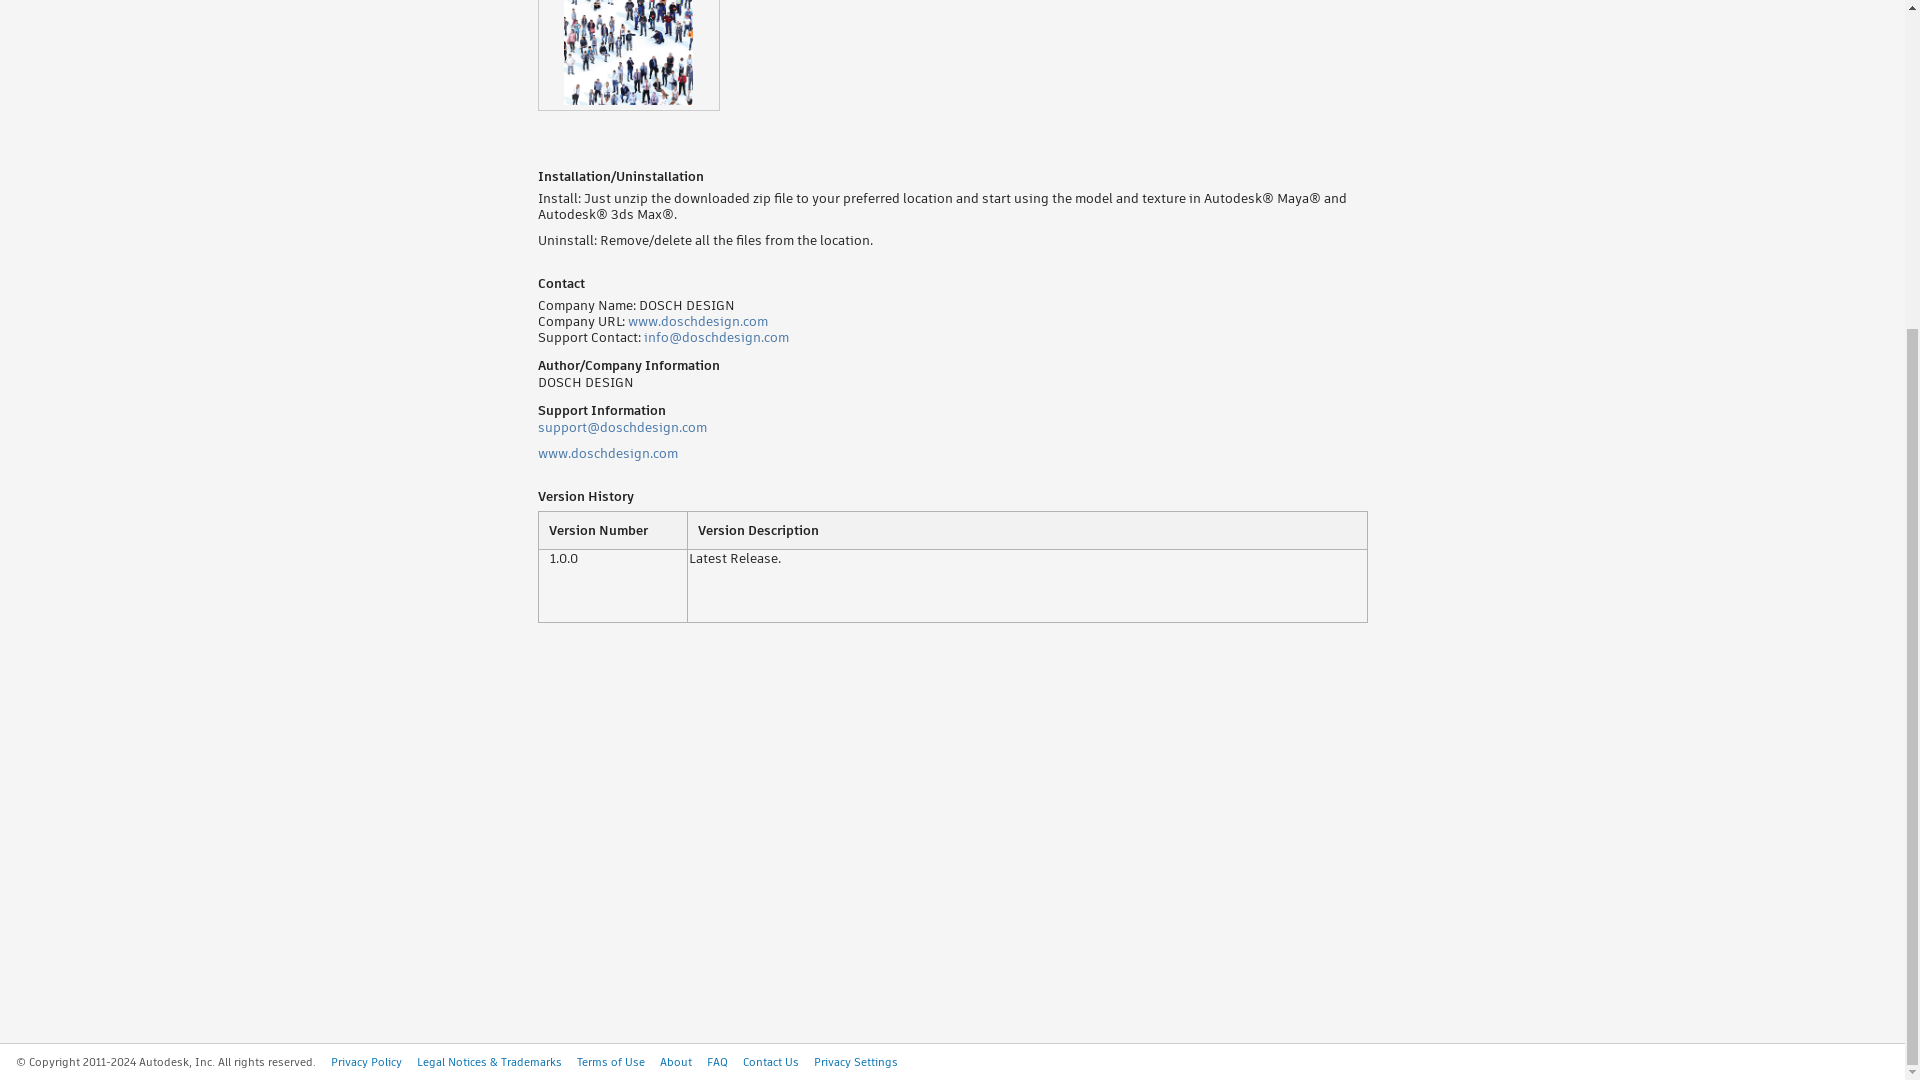 This screenshot has height=1080, width=1920. I want to click on Privacy Policy, so click(366, 1062).